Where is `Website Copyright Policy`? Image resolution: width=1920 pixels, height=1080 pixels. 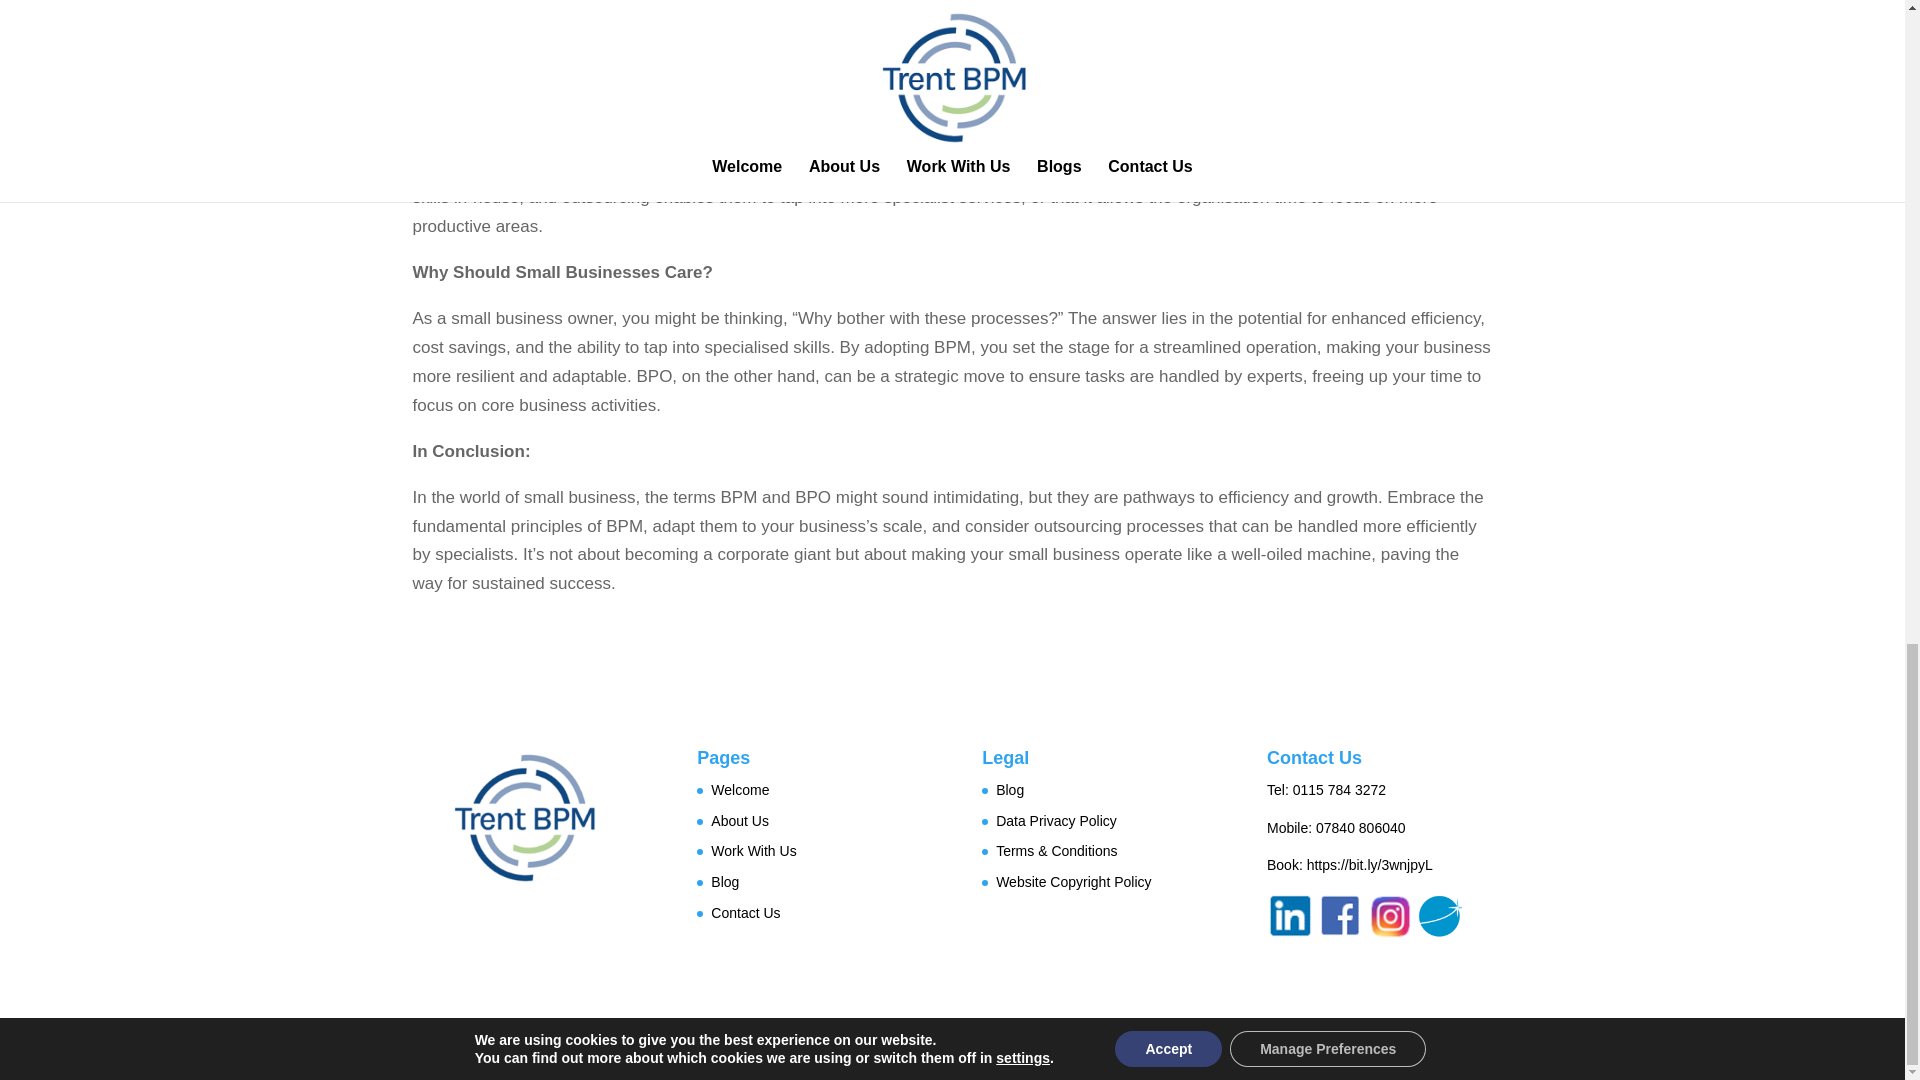
Website Copyright Policy is located at coordinates (1073, 881).